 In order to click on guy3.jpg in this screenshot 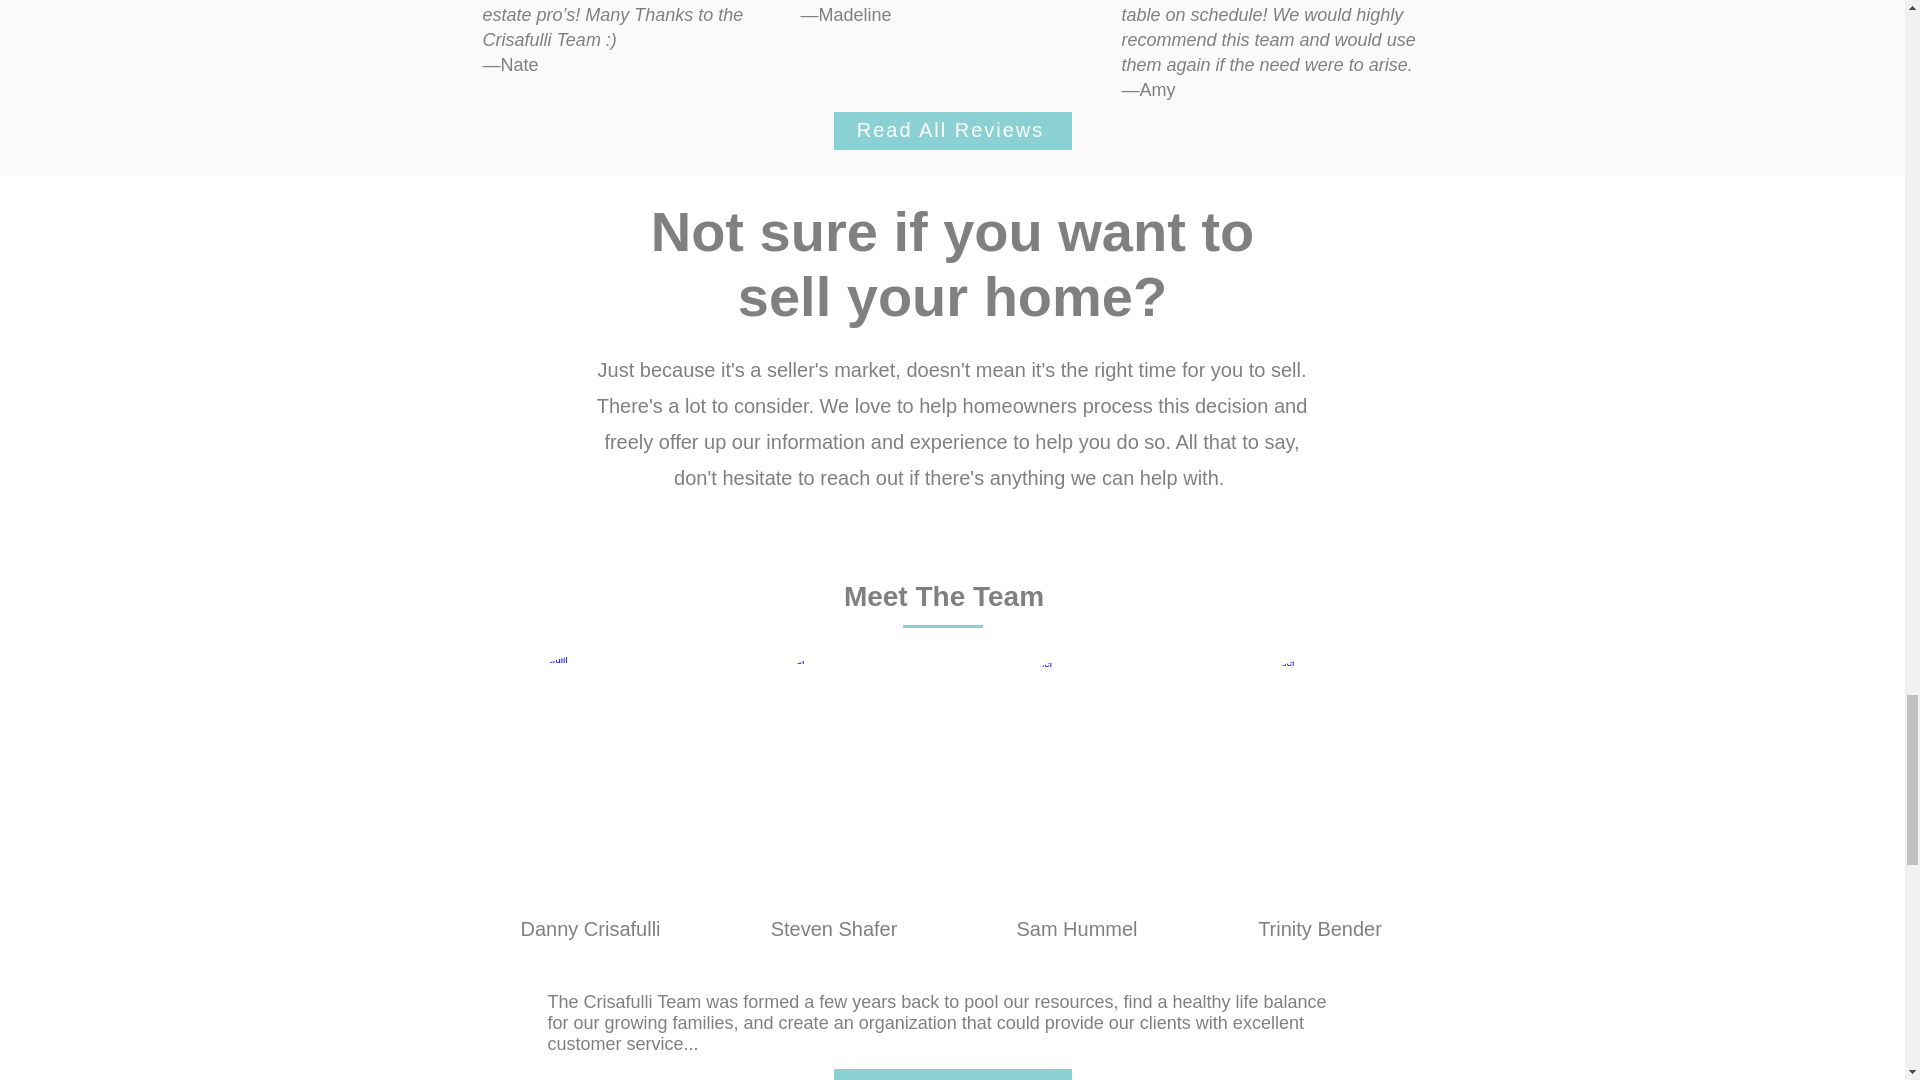, I will do `click(836, 764)`.